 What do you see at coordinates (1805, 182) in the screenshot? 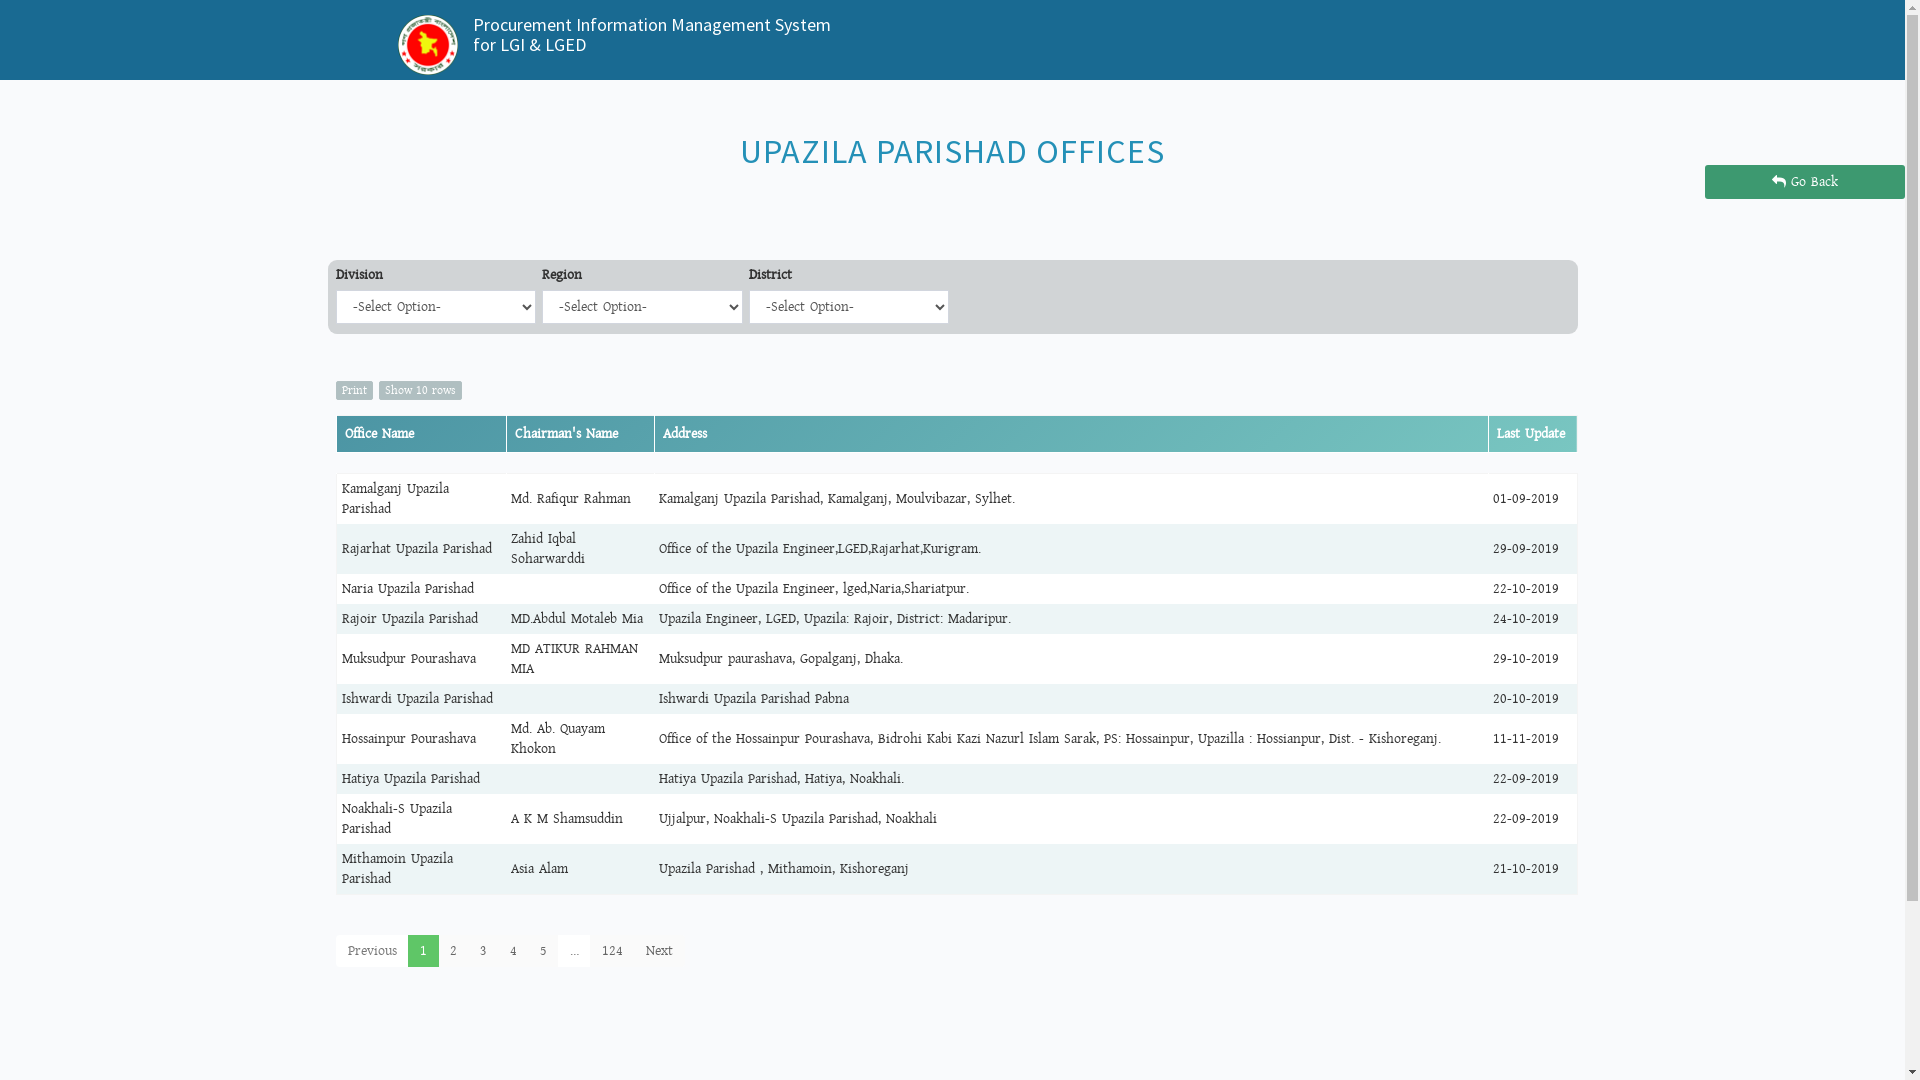
I see `Go Back` at bounding box center [1805, 182].